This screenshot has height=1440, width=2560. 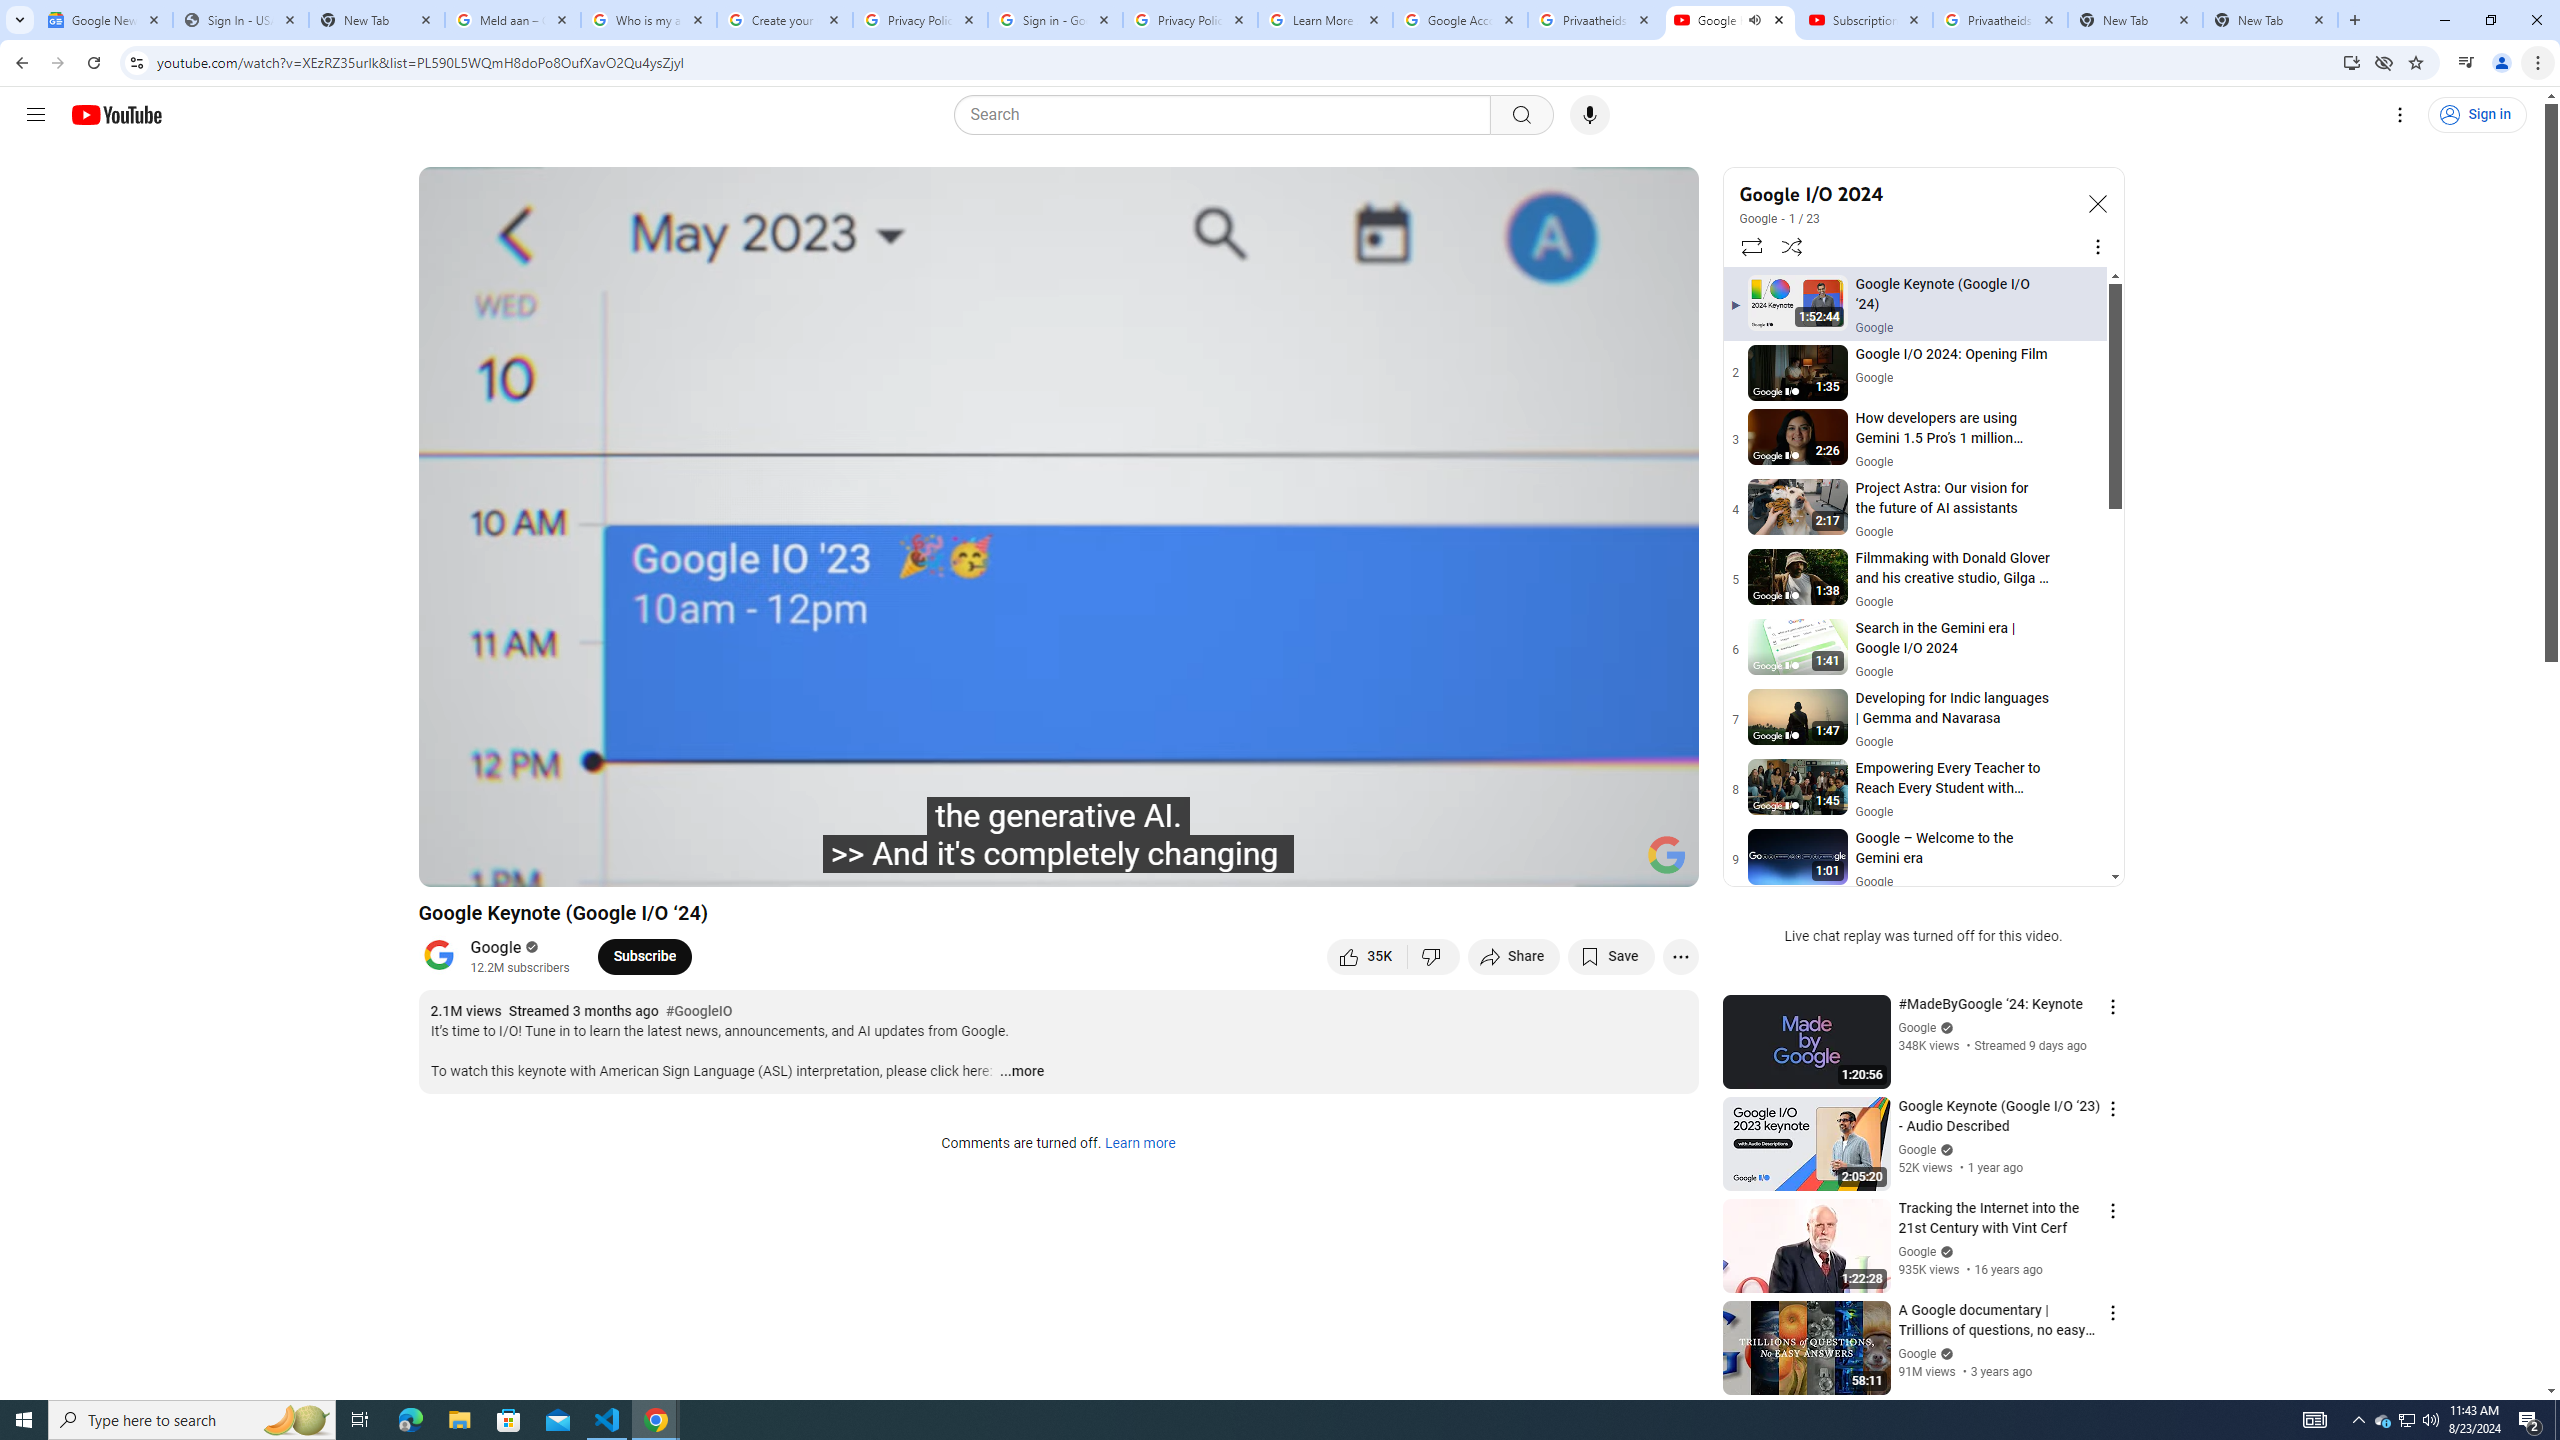 What do you see at coordinates (1058, 837) in the screenshot?
I see `Seek slider` at bounding box center [1058, 837].